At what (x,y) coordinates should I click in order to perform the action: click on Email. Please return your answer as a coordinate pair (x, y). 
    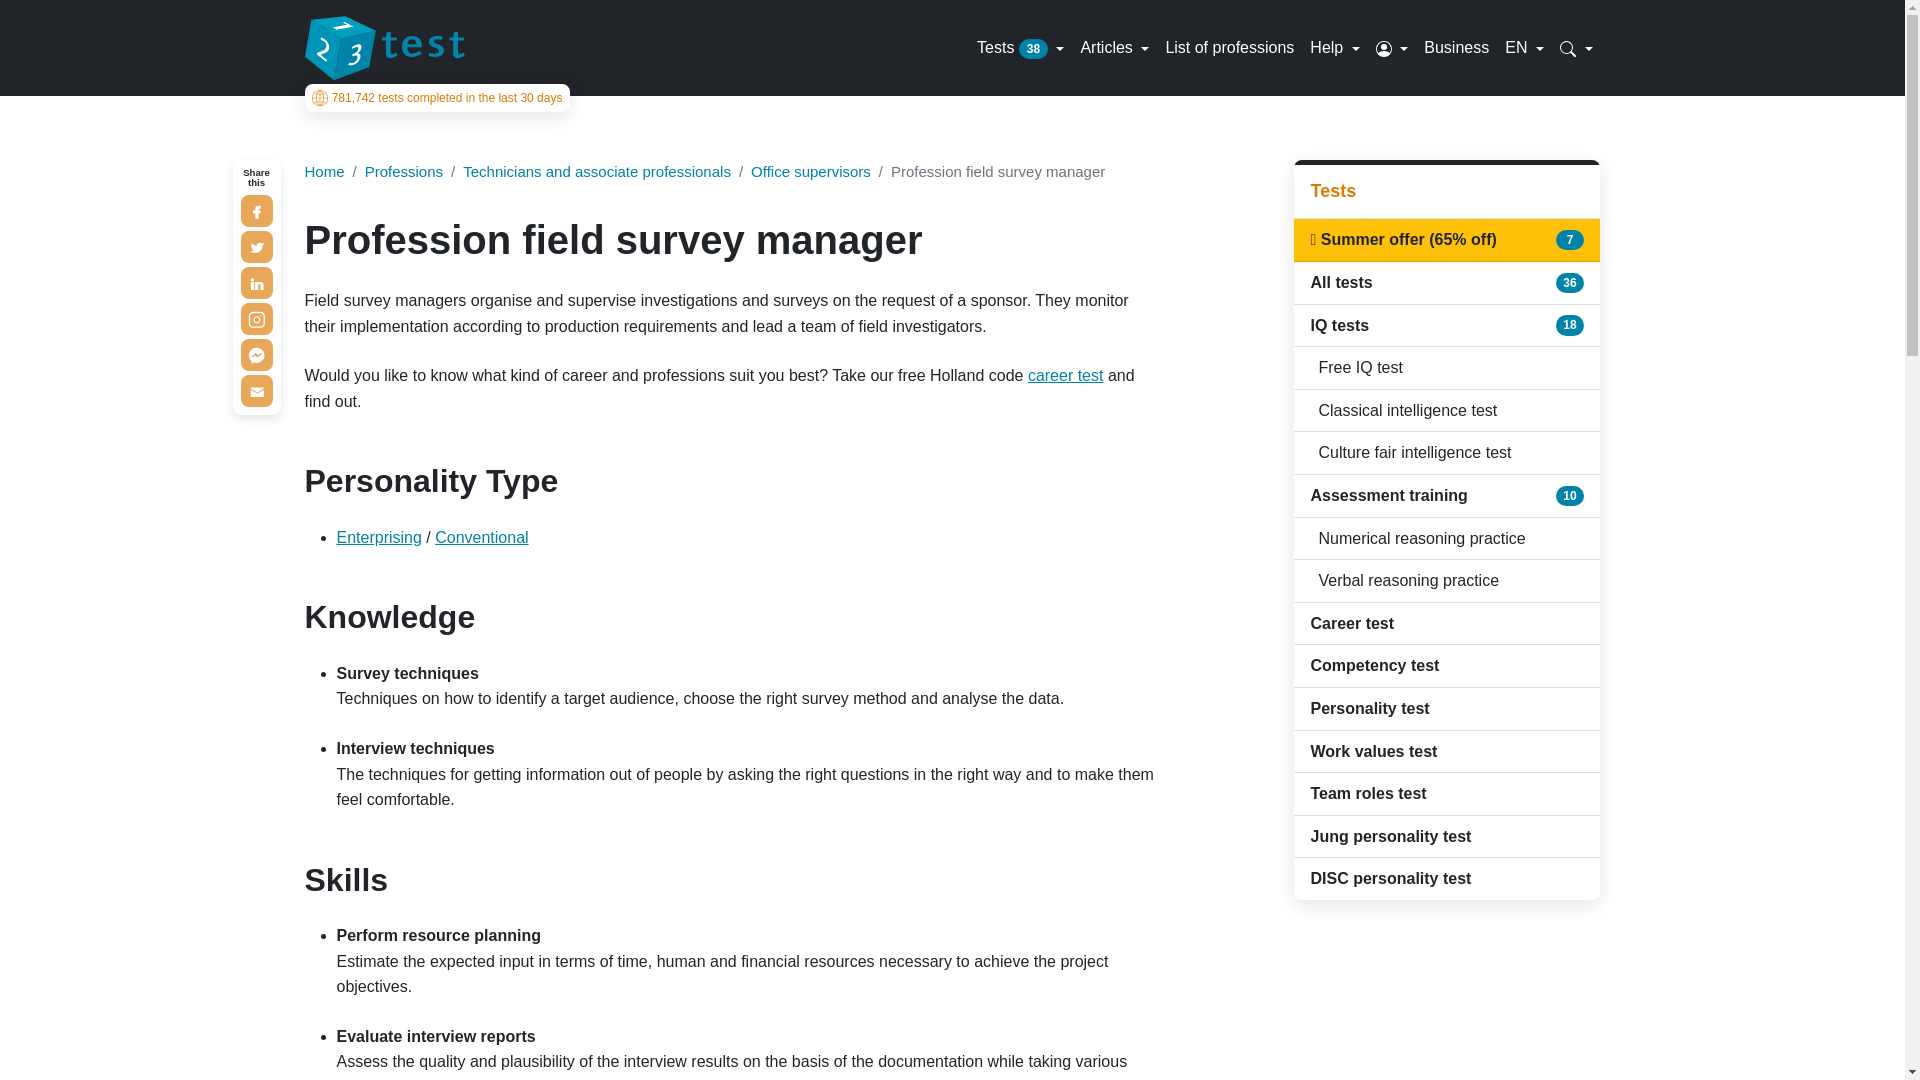
    Looking at the image, I should click on (256, 390).